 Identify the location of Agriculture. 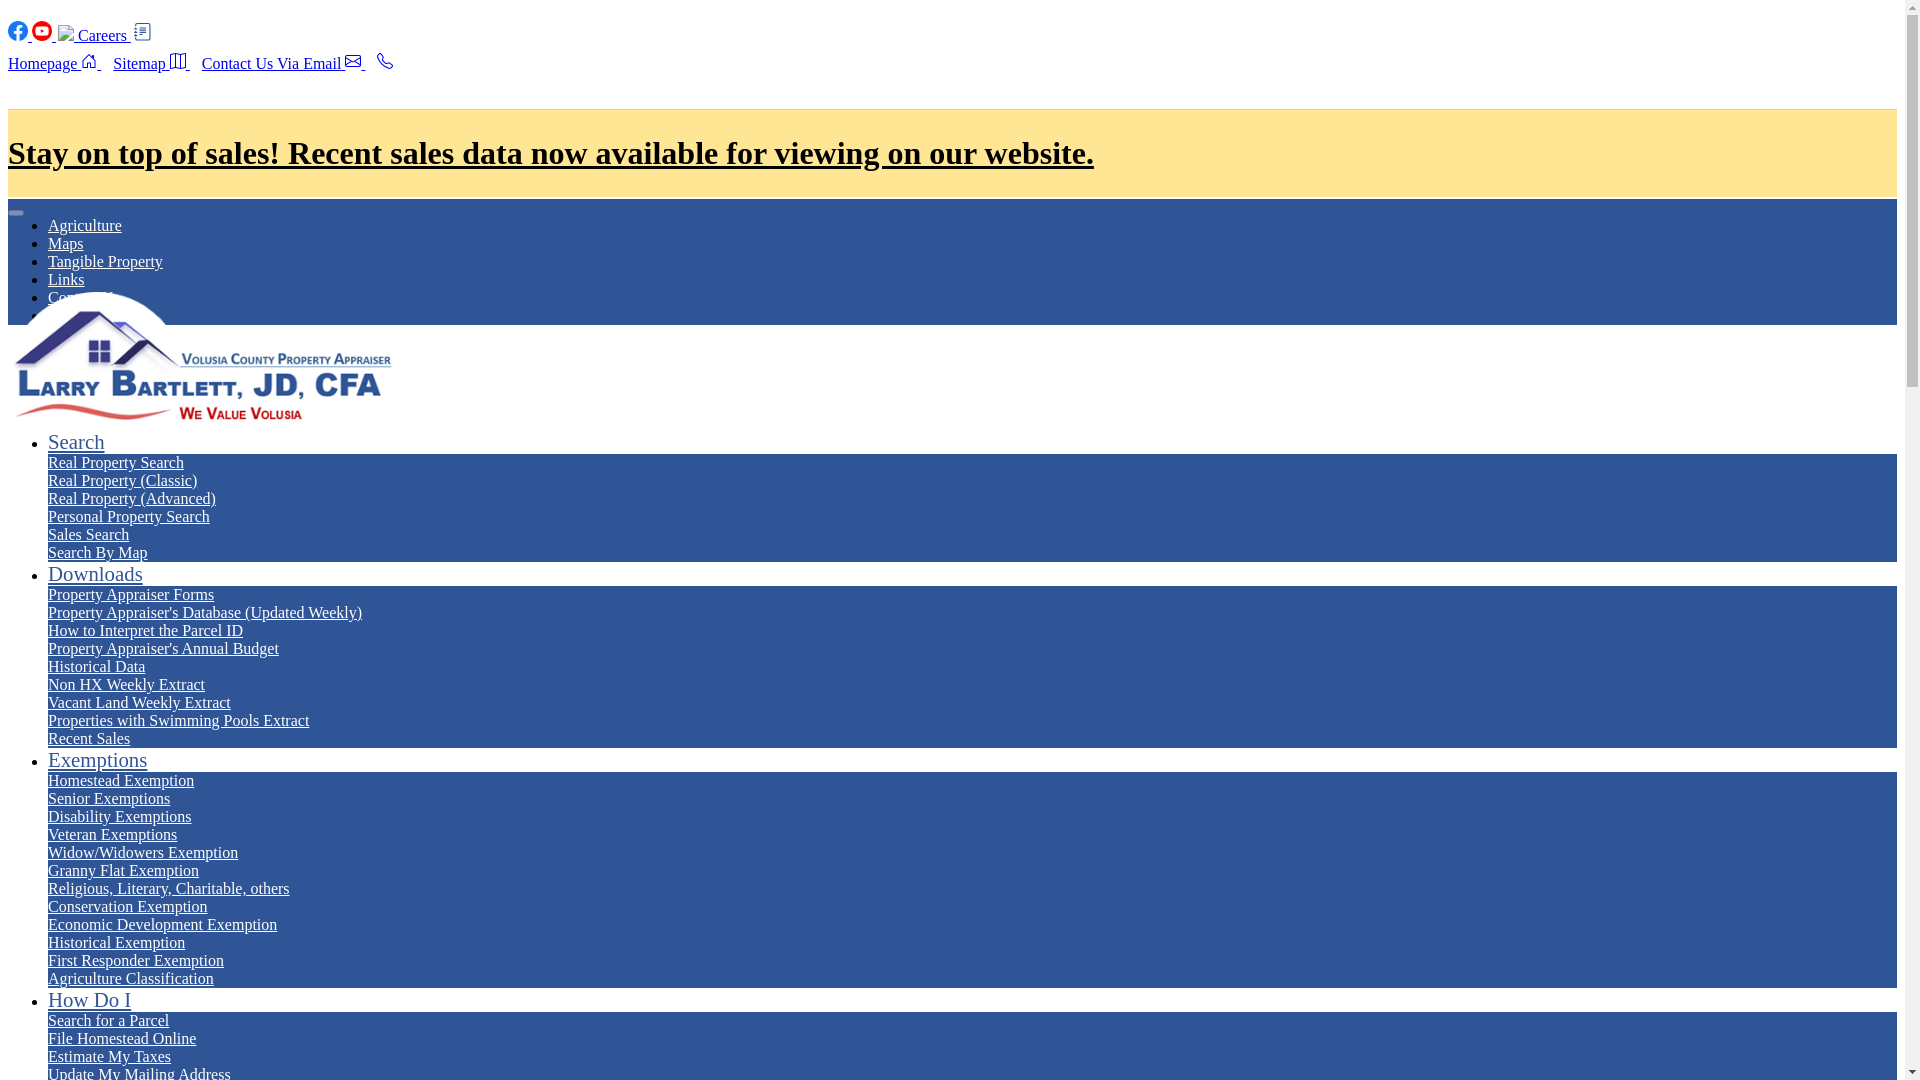
(85, 226).